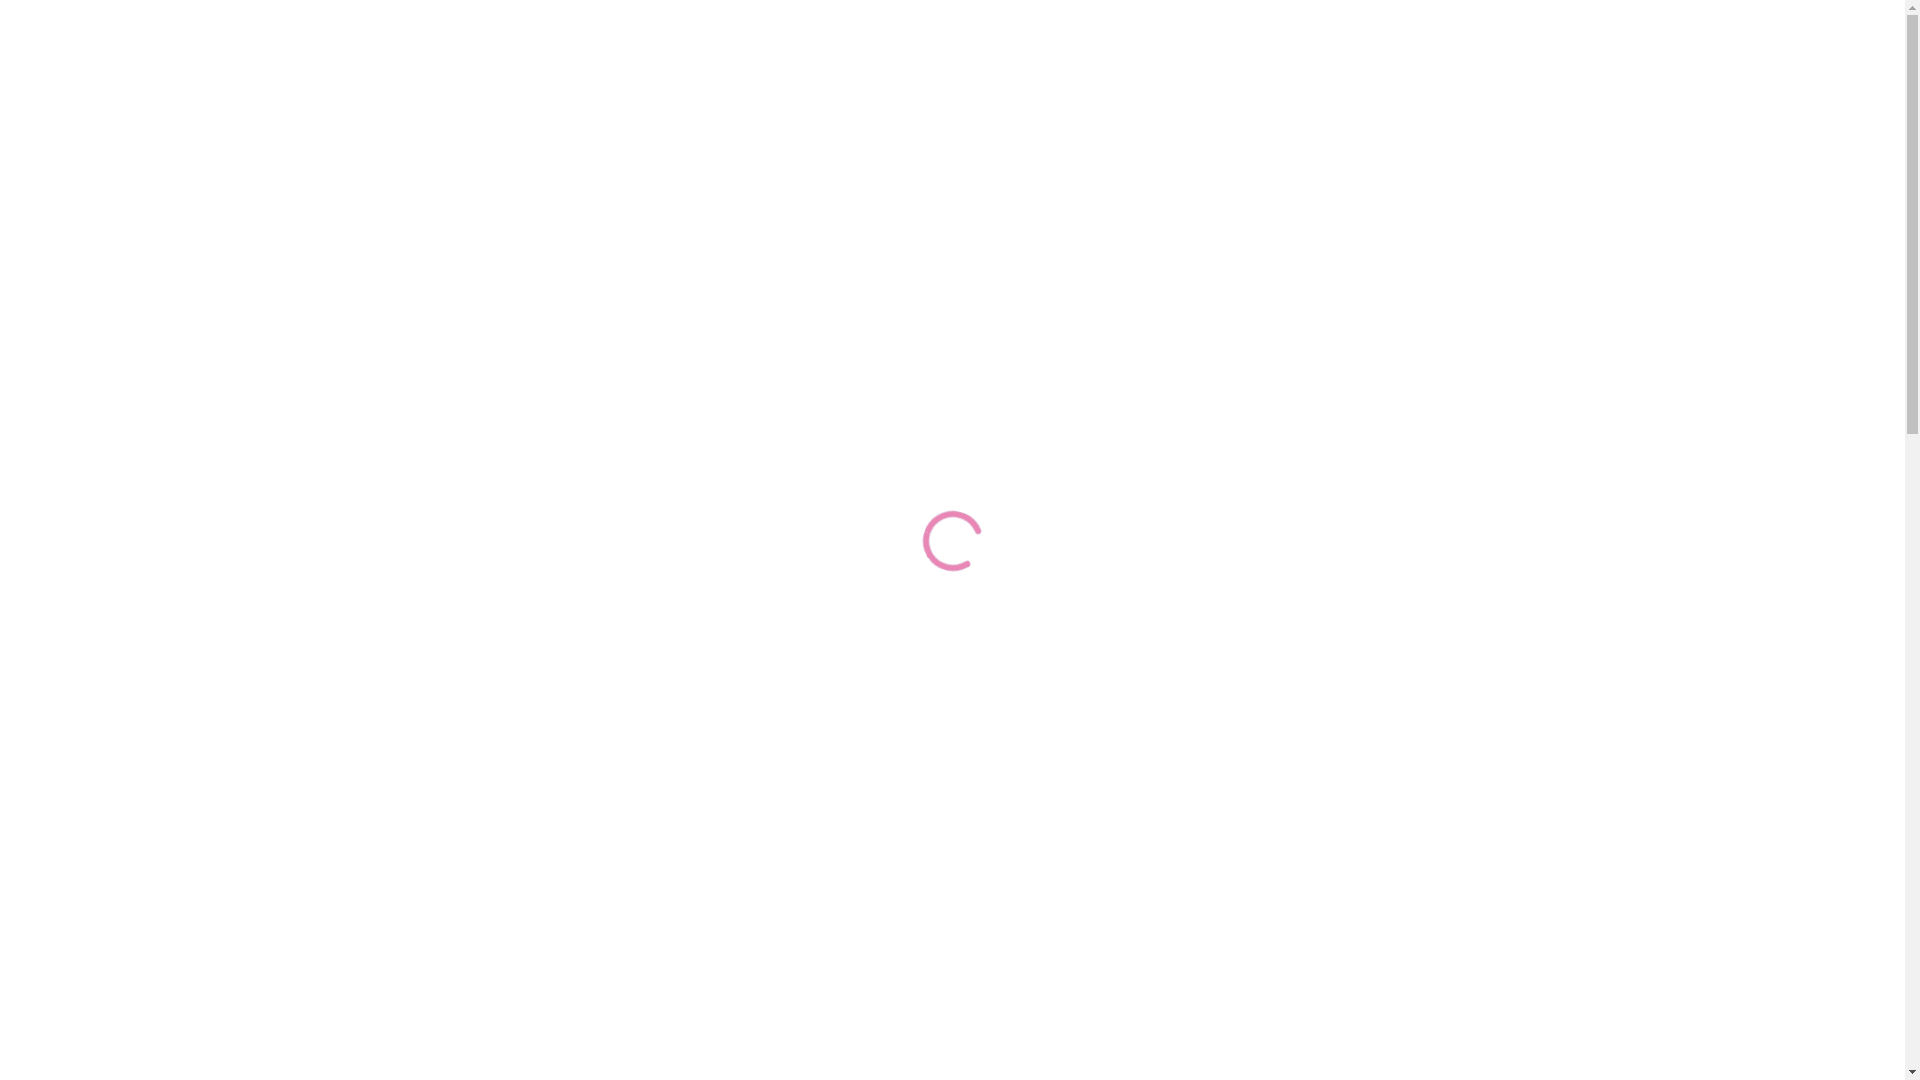 This screenshot has width=1920, height=1080. I want to click on Accueil, so click(460, 186).